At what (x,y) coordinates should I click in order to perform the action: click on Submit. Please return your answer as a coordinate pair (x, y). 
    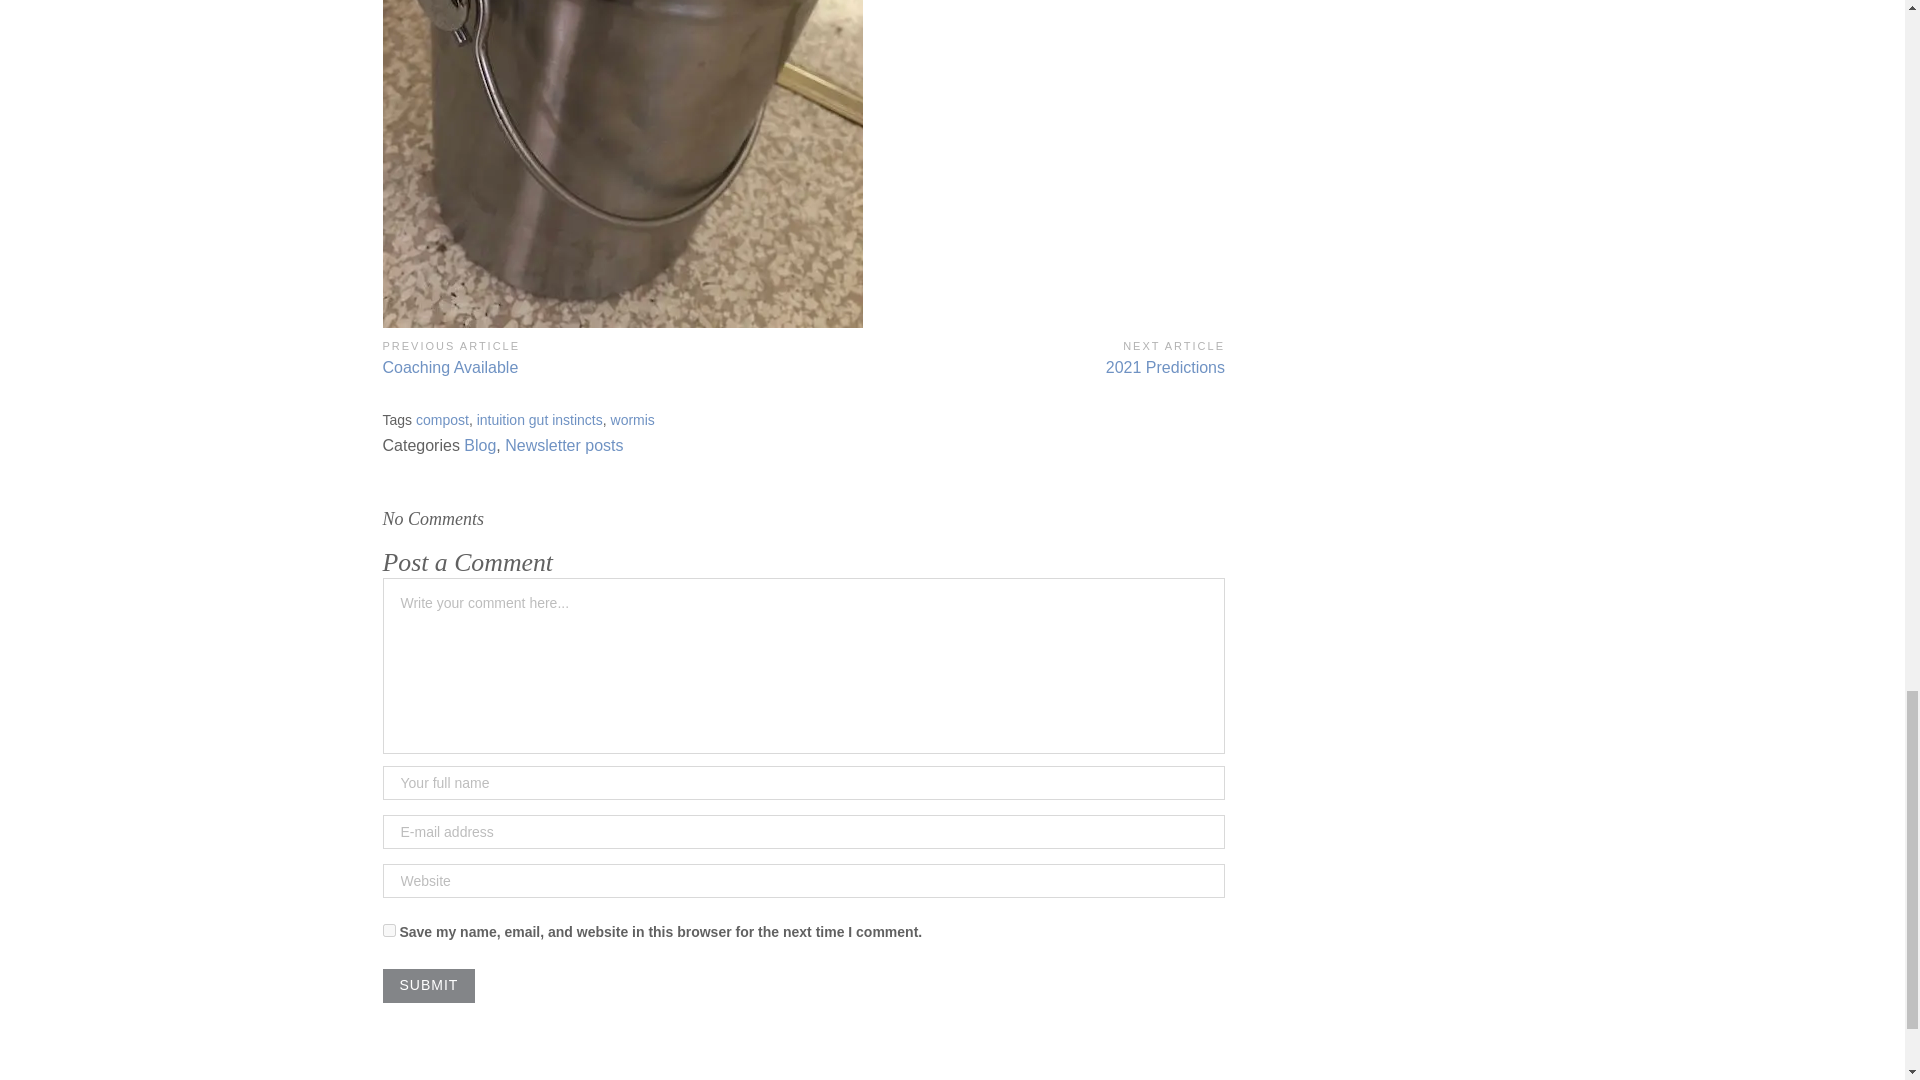
    Looking at the image, I should click on (592, 356).